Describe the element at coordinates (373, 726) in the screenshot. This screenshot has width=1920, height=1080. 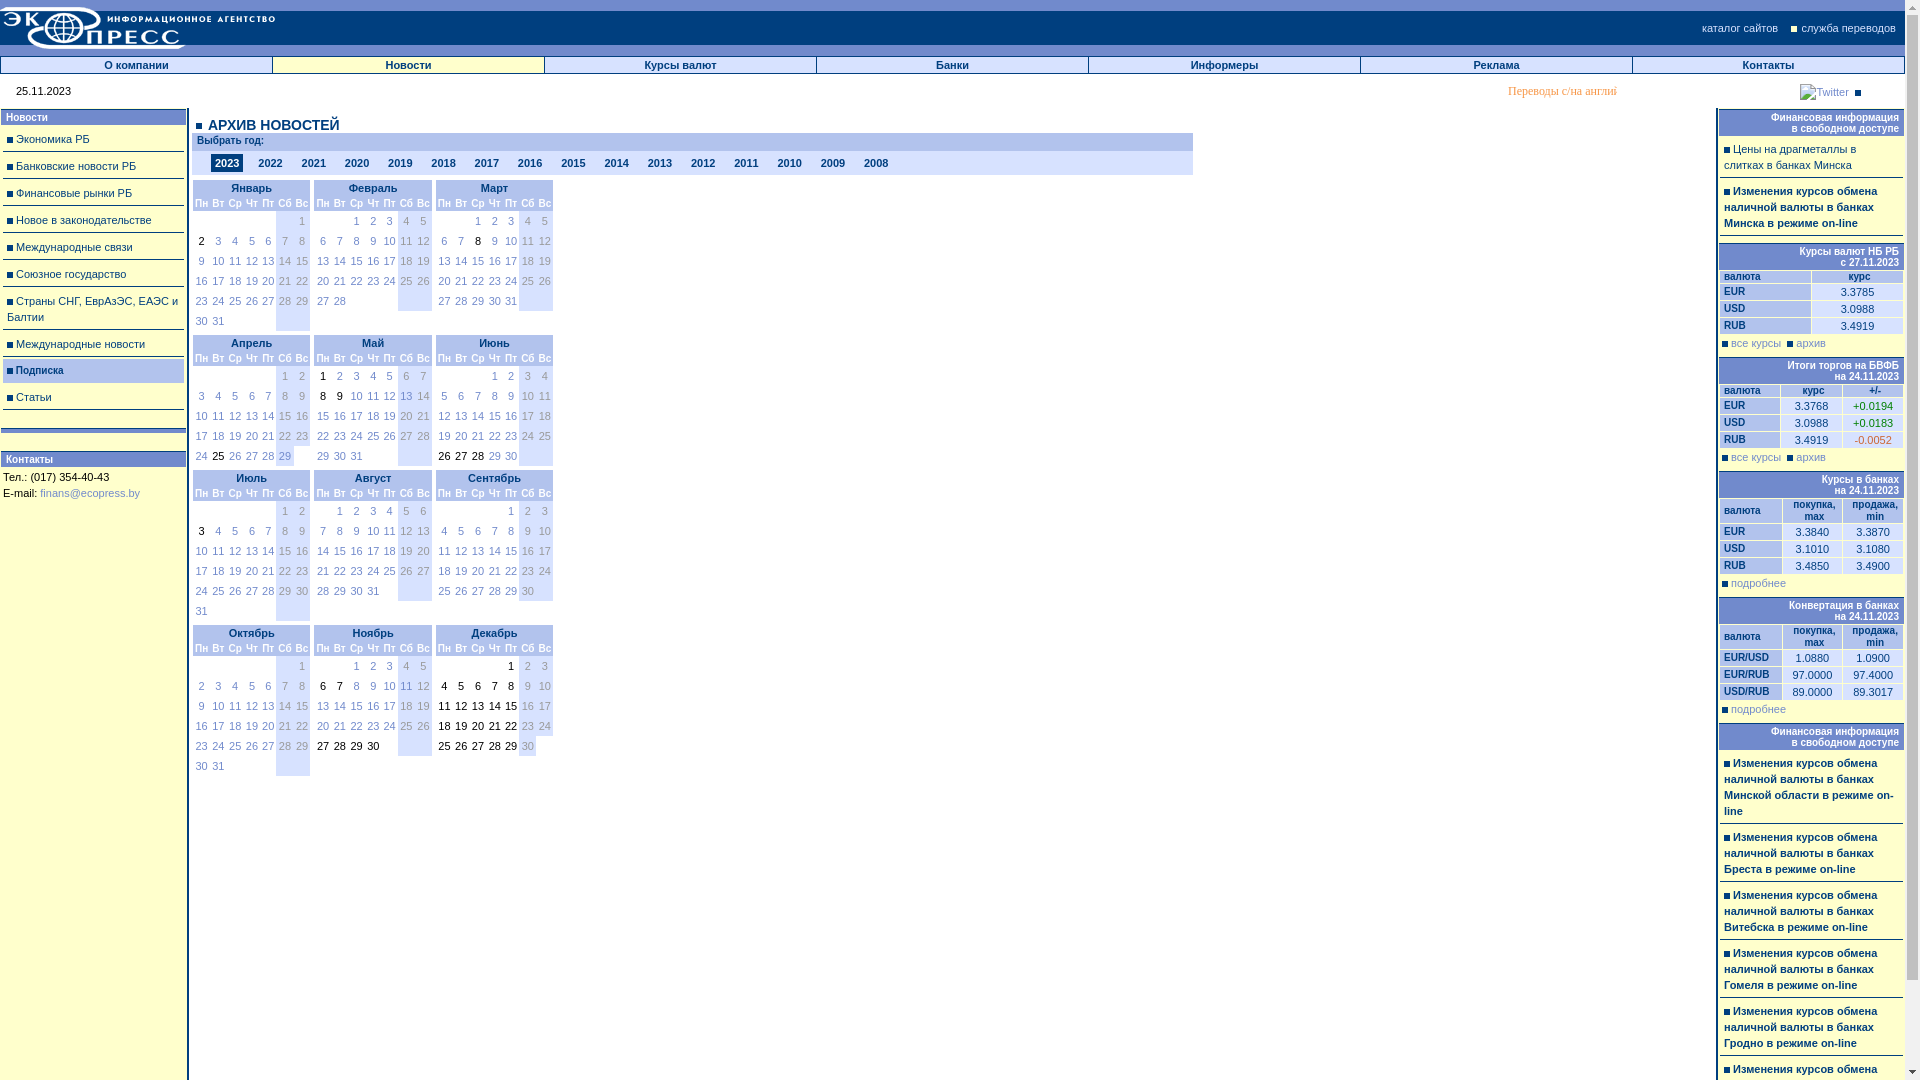
I see `23` at that location.